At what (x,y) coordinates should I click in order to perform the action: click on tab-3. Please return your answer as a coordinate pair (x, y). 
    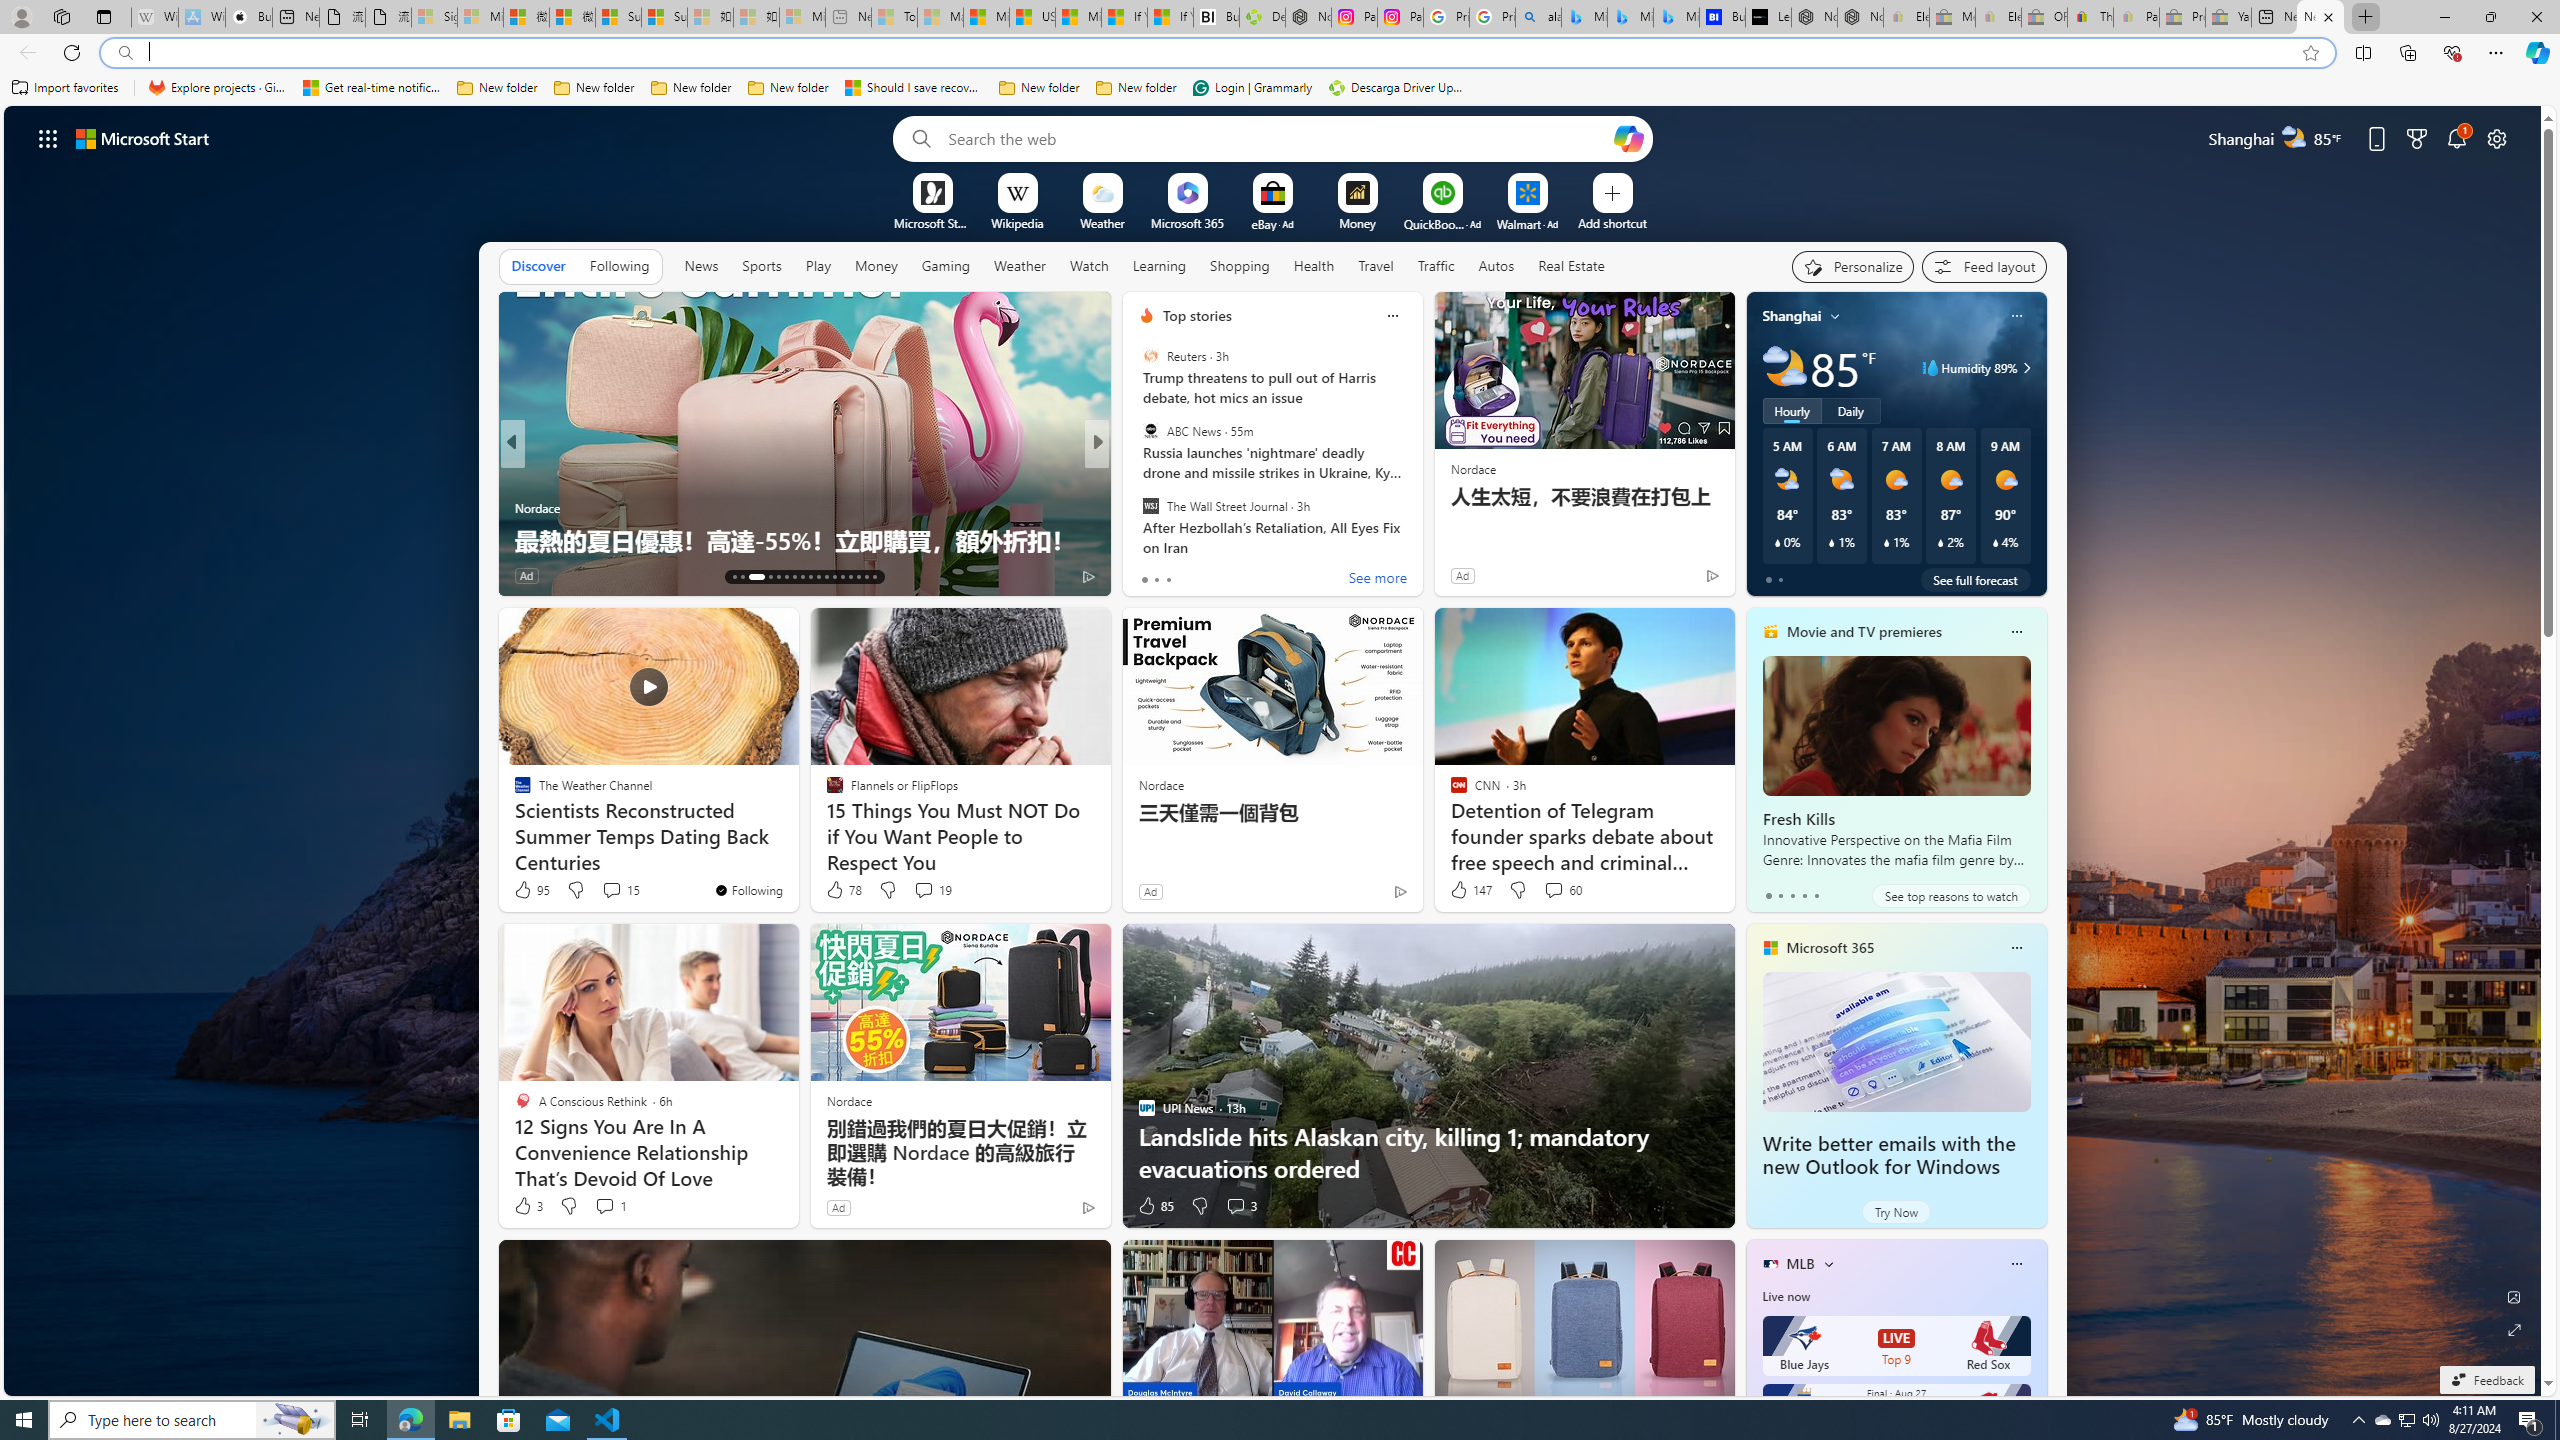
    Looking at the image, I should click on (1803, 895).